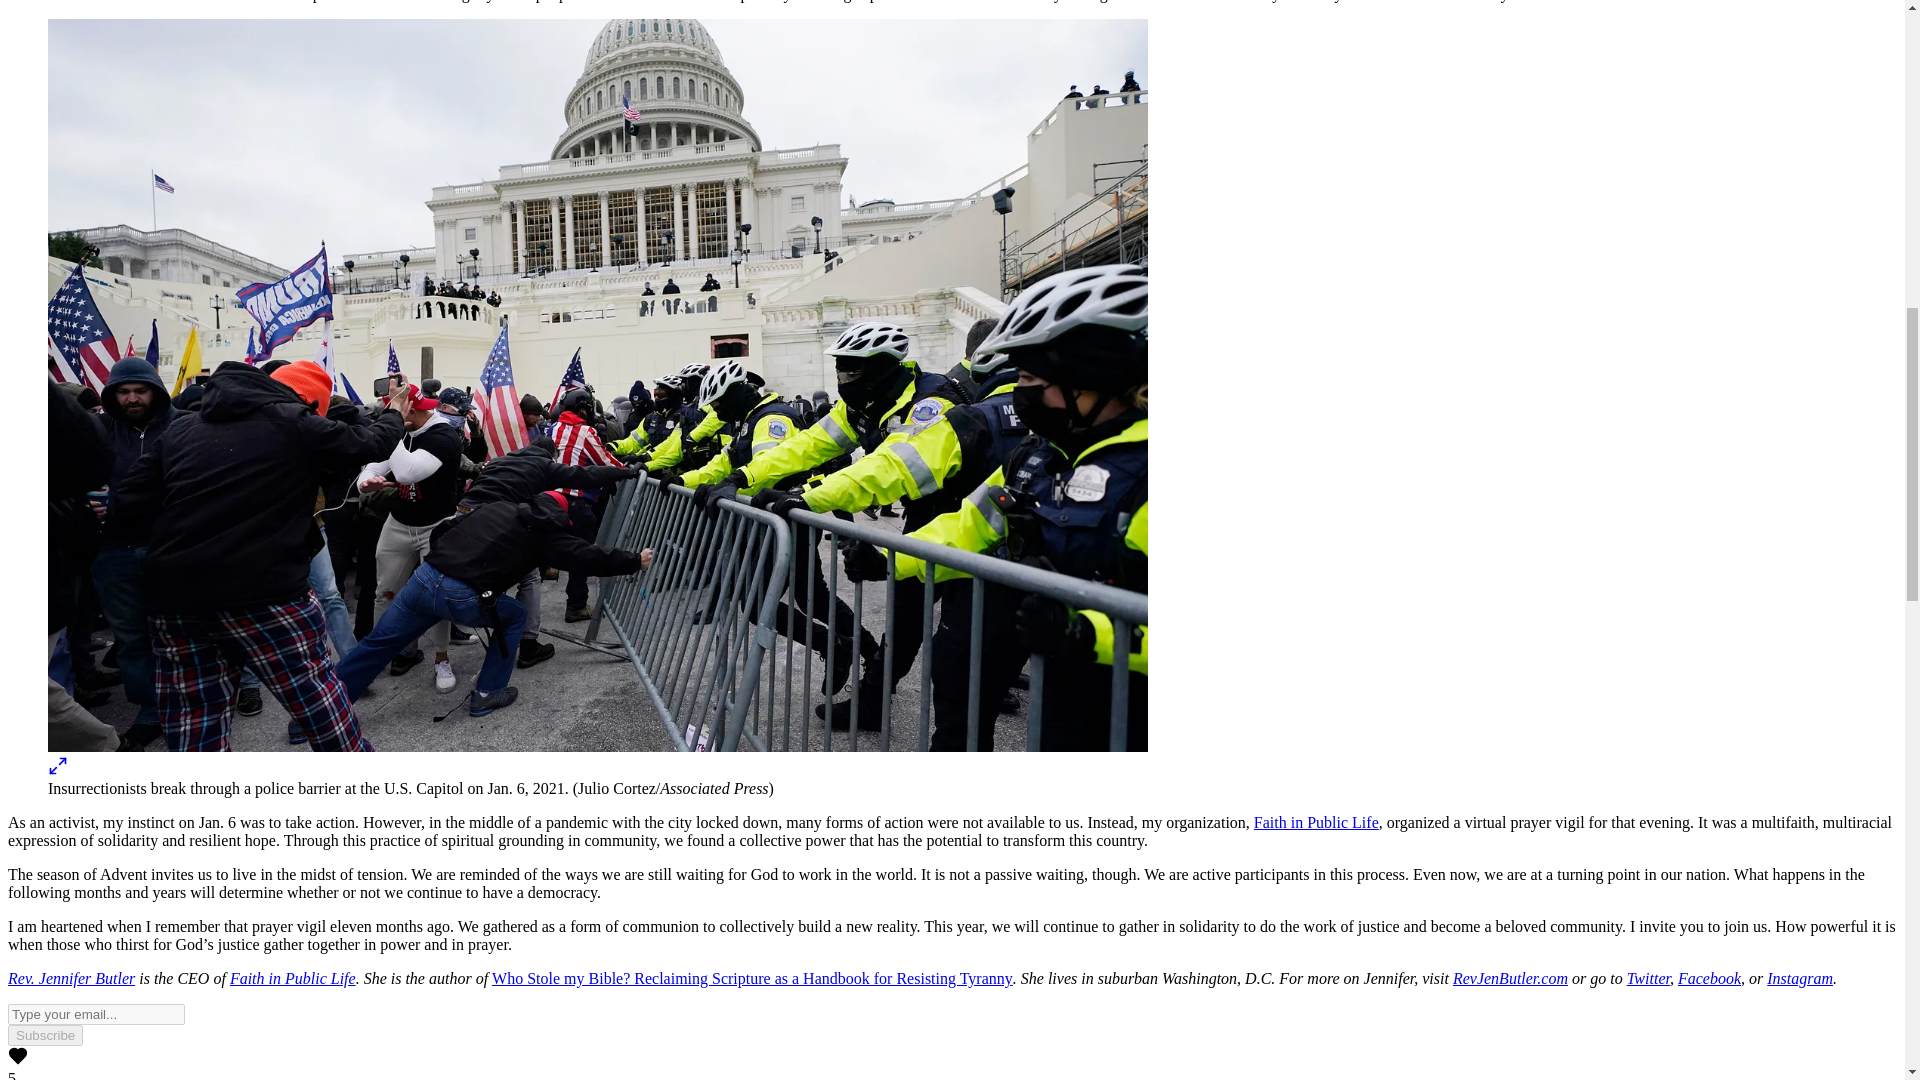  Describe the element at coordinates (44, 1035) in the screenshot. I see `Subscribe` at that location.